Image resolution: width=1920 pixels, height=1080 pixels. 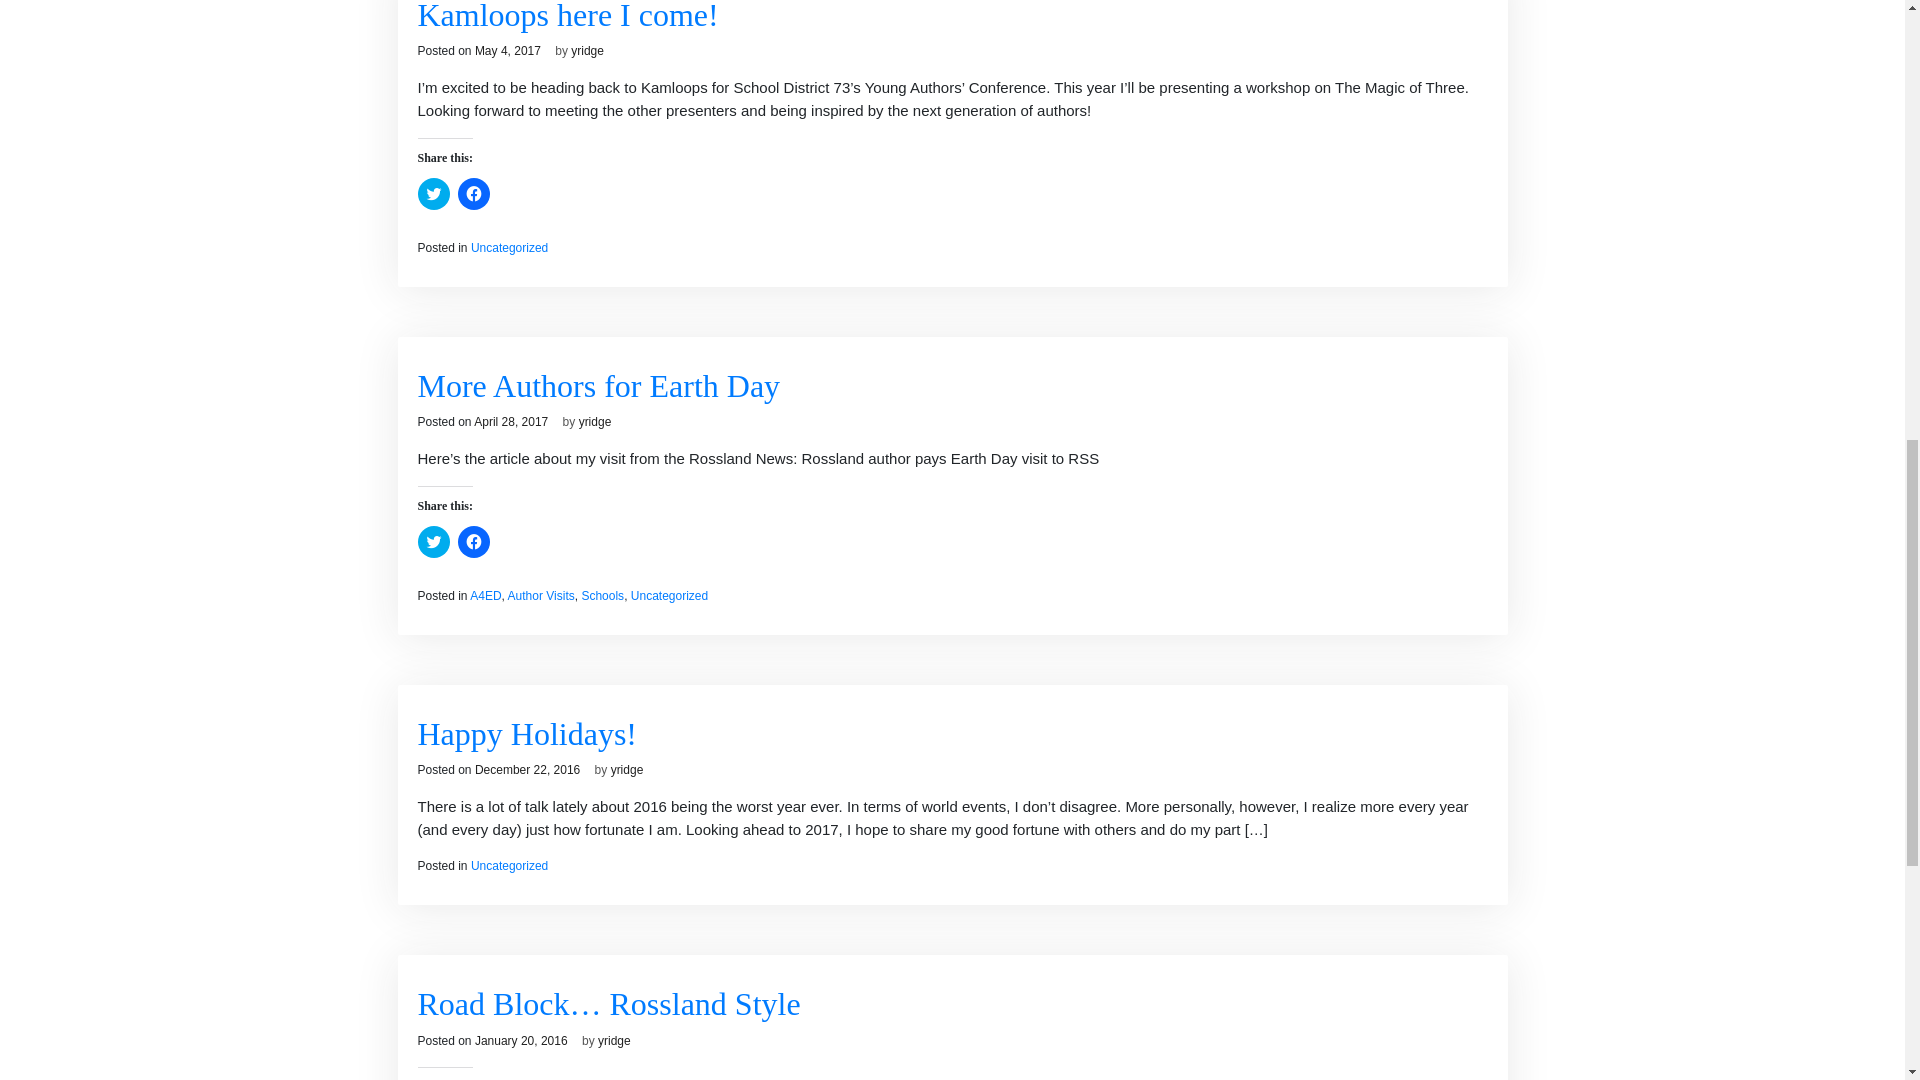 I want to click on Author Visits, so click(x=541, y=595).